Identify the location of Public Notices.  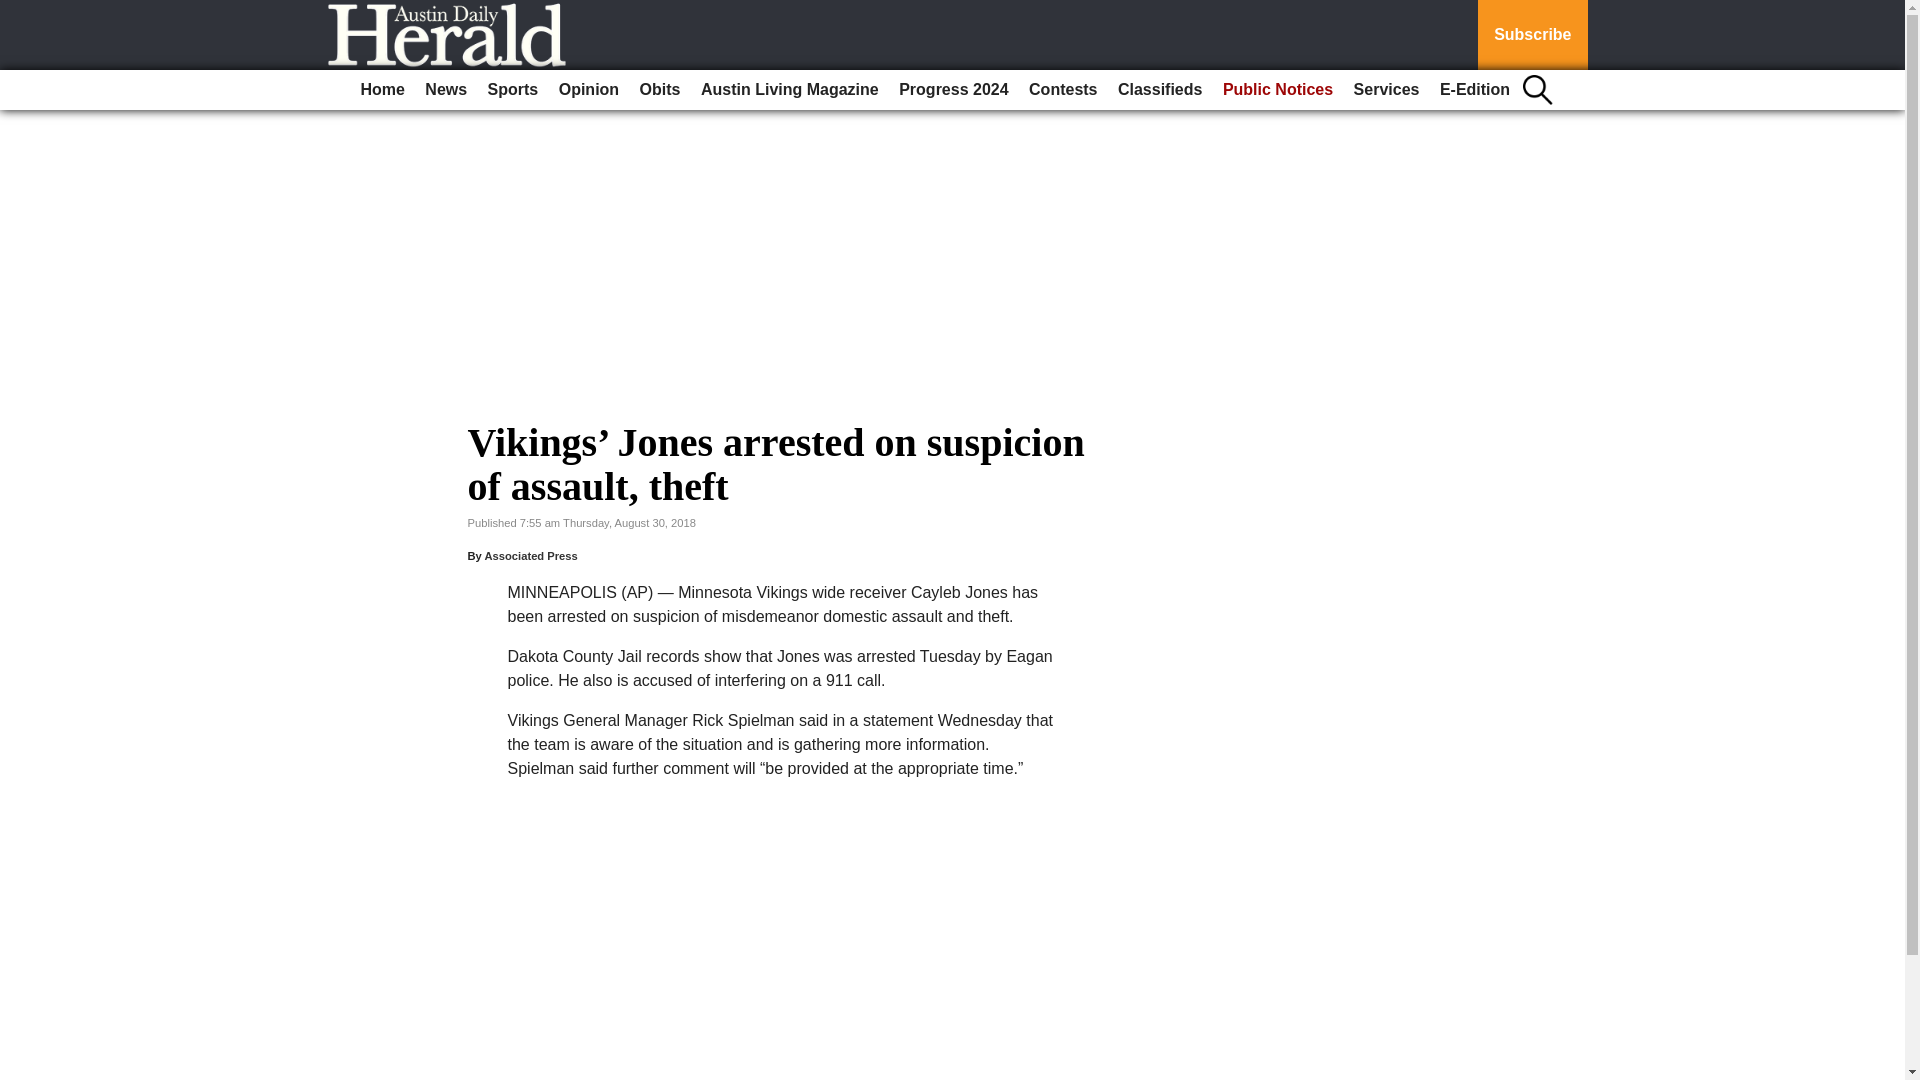
(1278, 90).